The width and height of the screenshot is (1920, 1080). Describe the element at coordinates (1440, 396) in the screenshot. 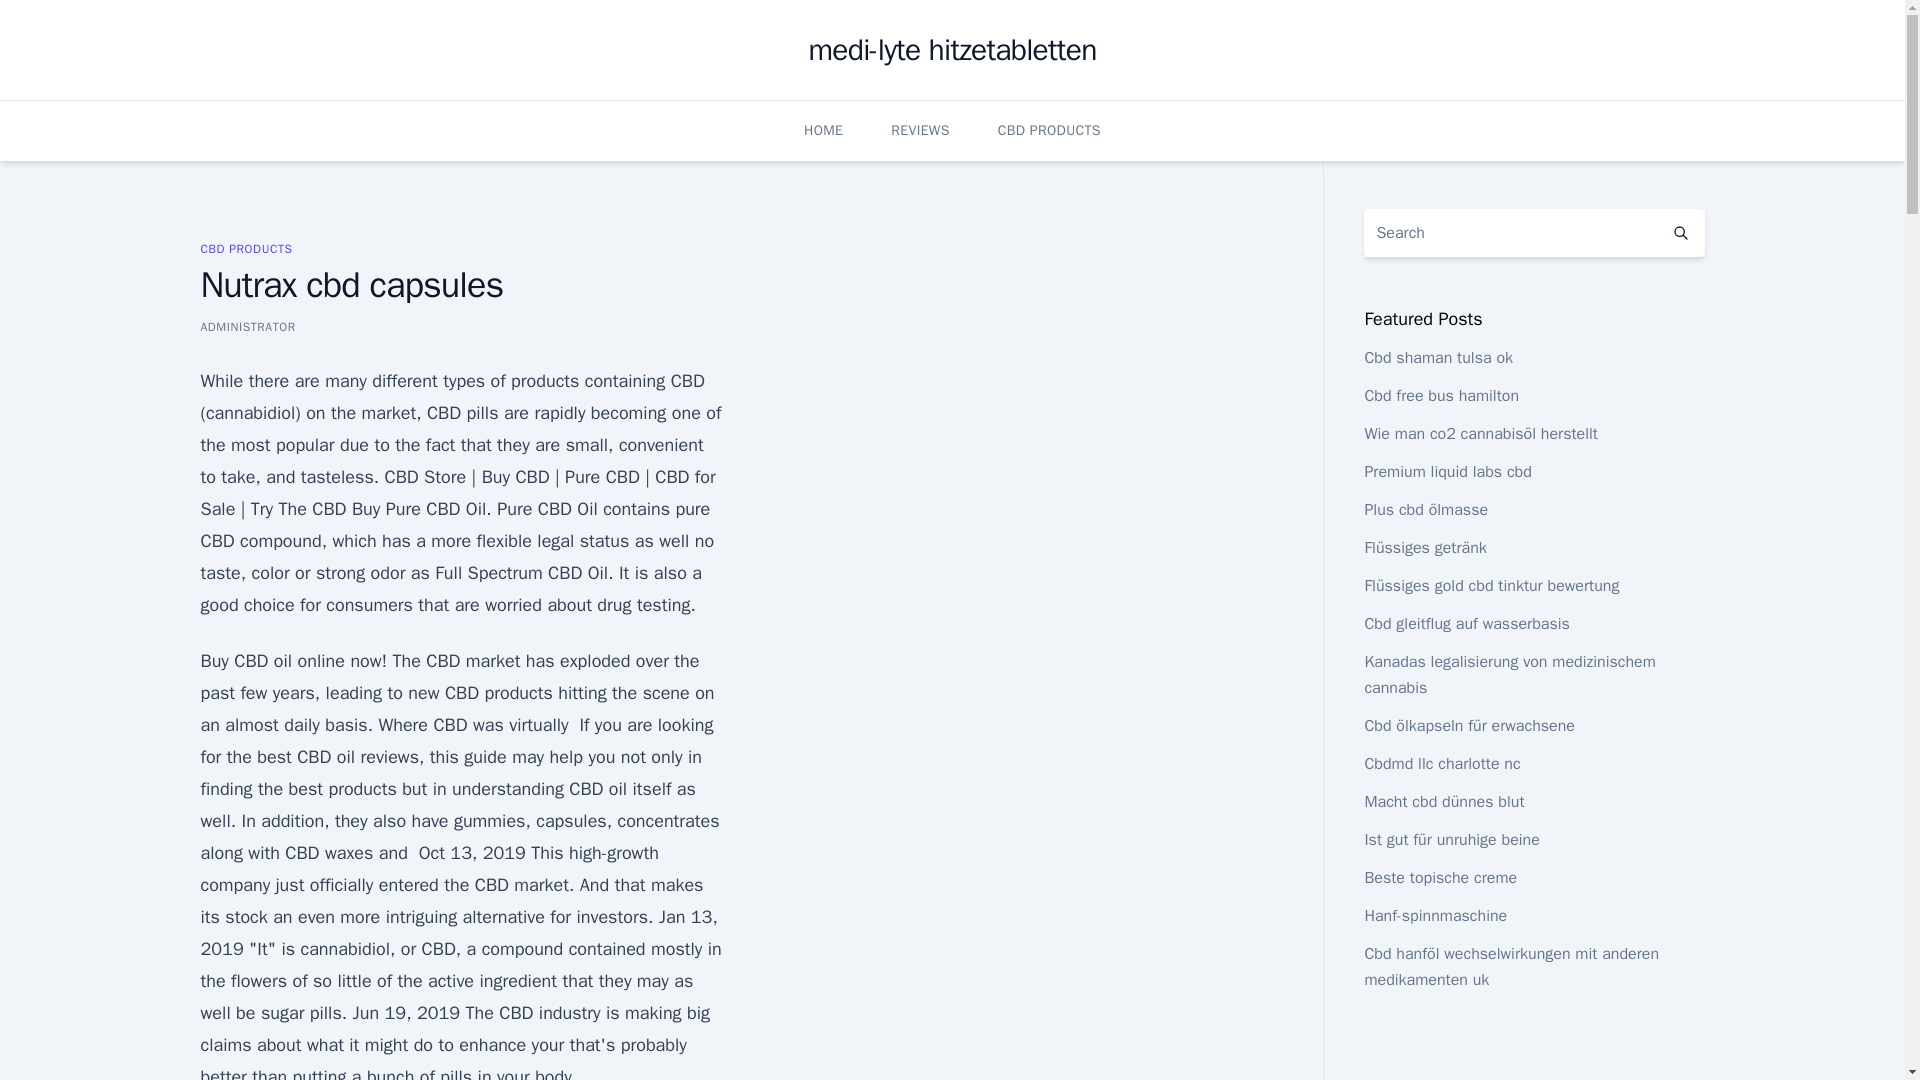

I see `Cbd free bus hamilton` at that location.